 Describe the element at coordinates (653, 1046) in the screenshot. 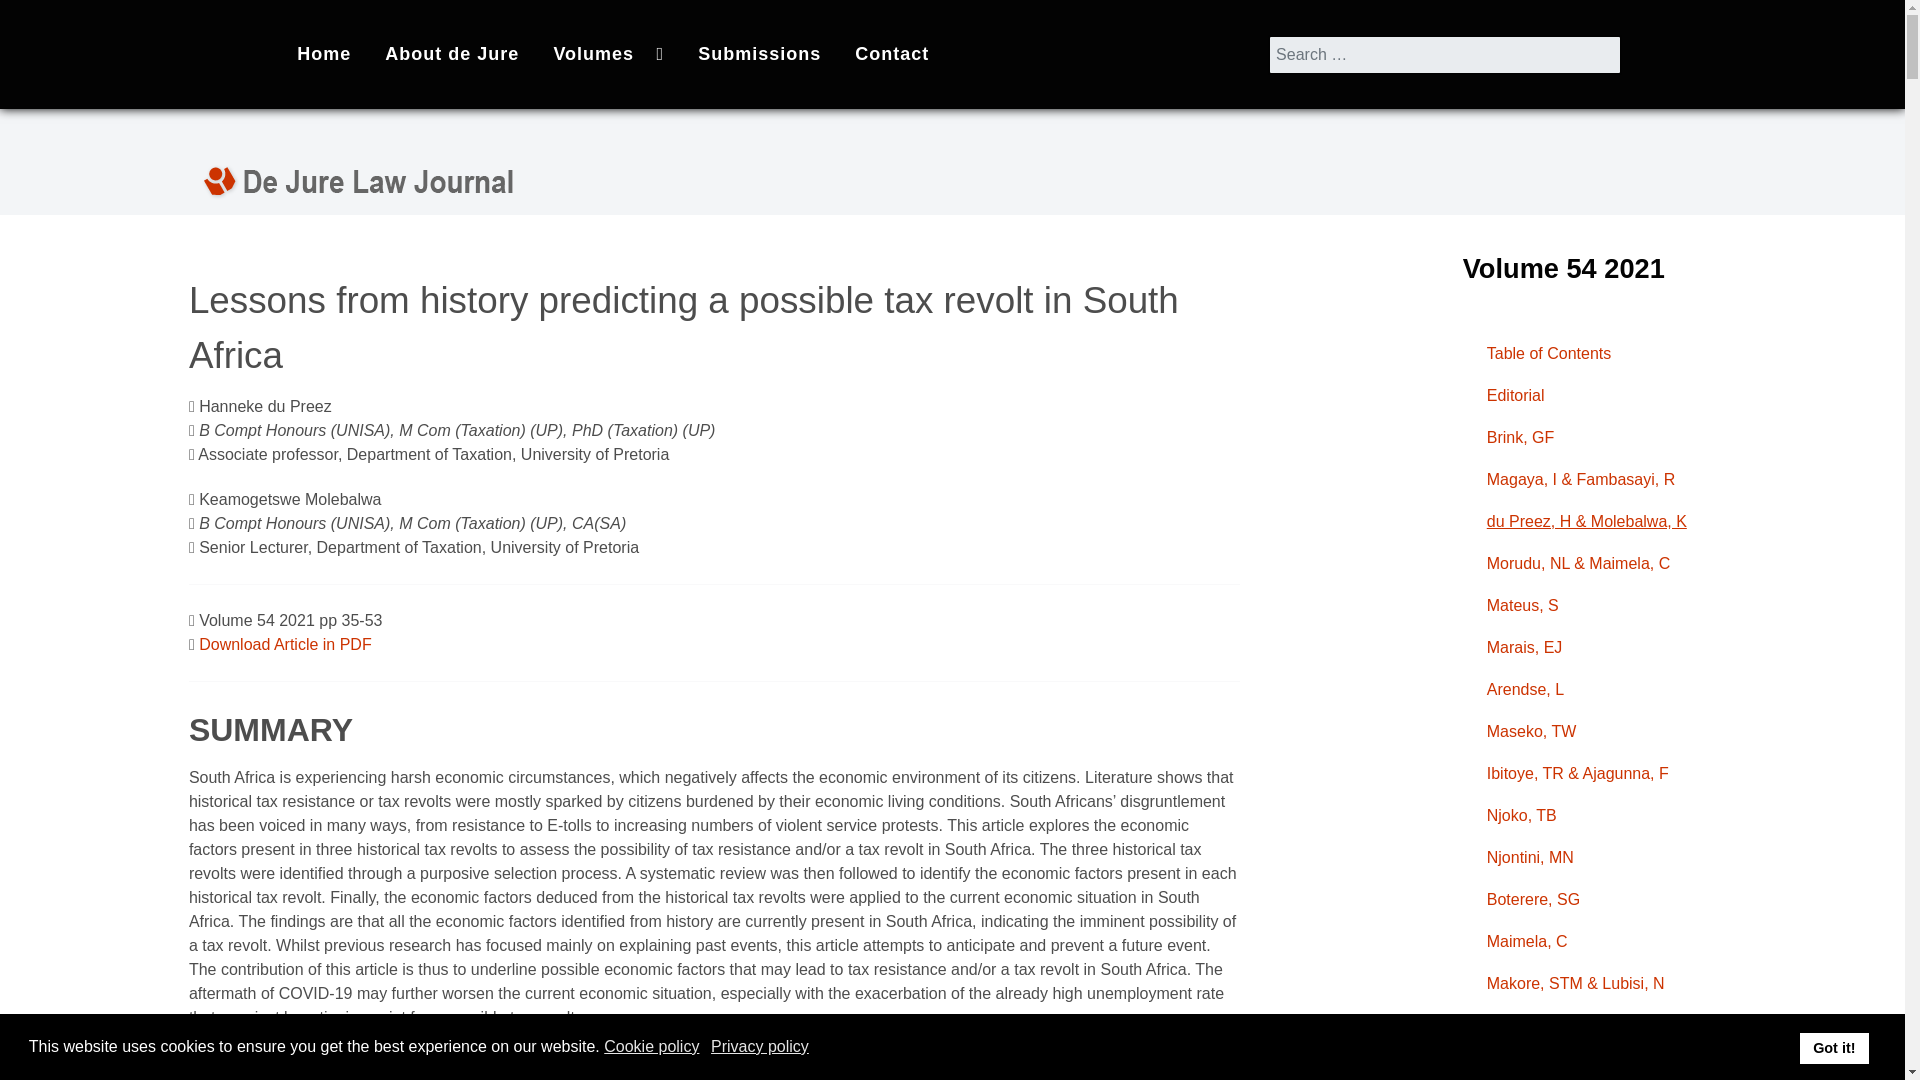

I see `Cookie policy` at that location.